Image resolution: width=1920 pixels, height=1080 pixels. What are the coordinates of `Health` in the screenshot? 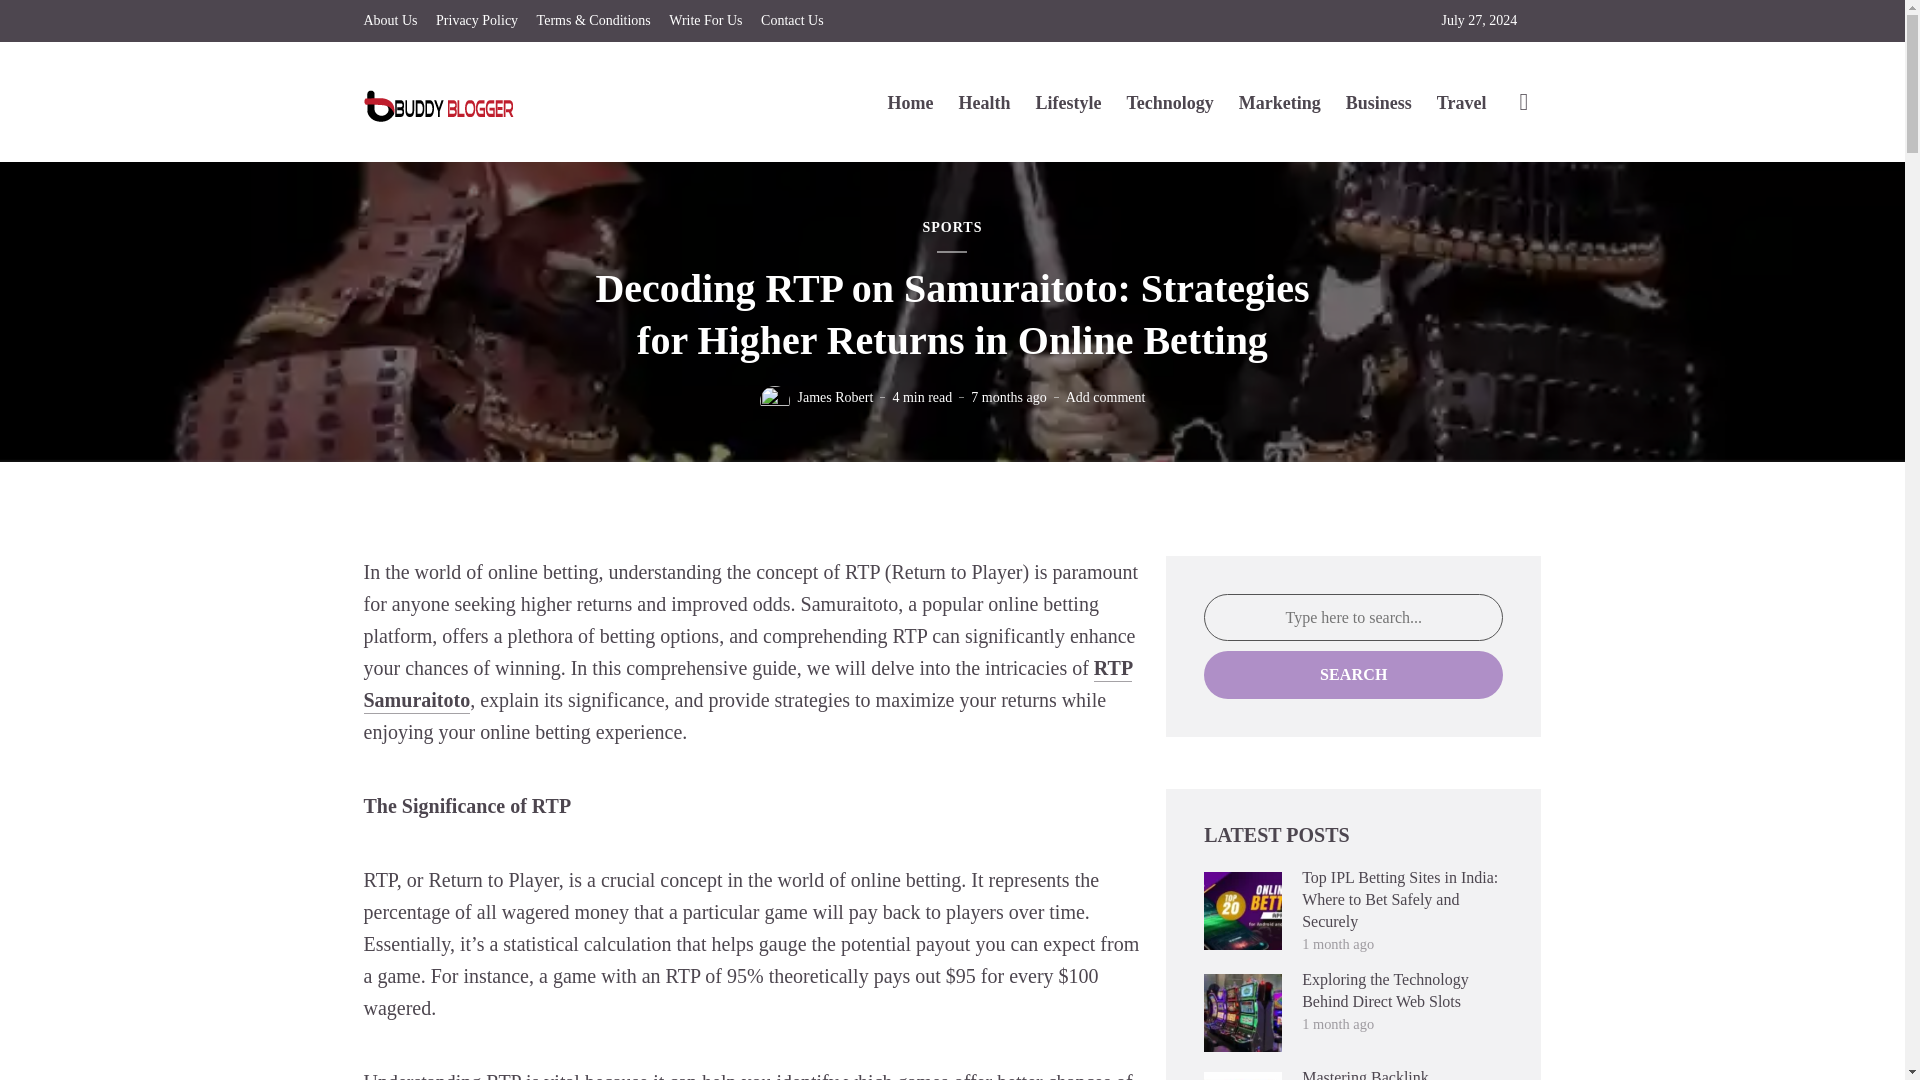 It's located at (984, 102).